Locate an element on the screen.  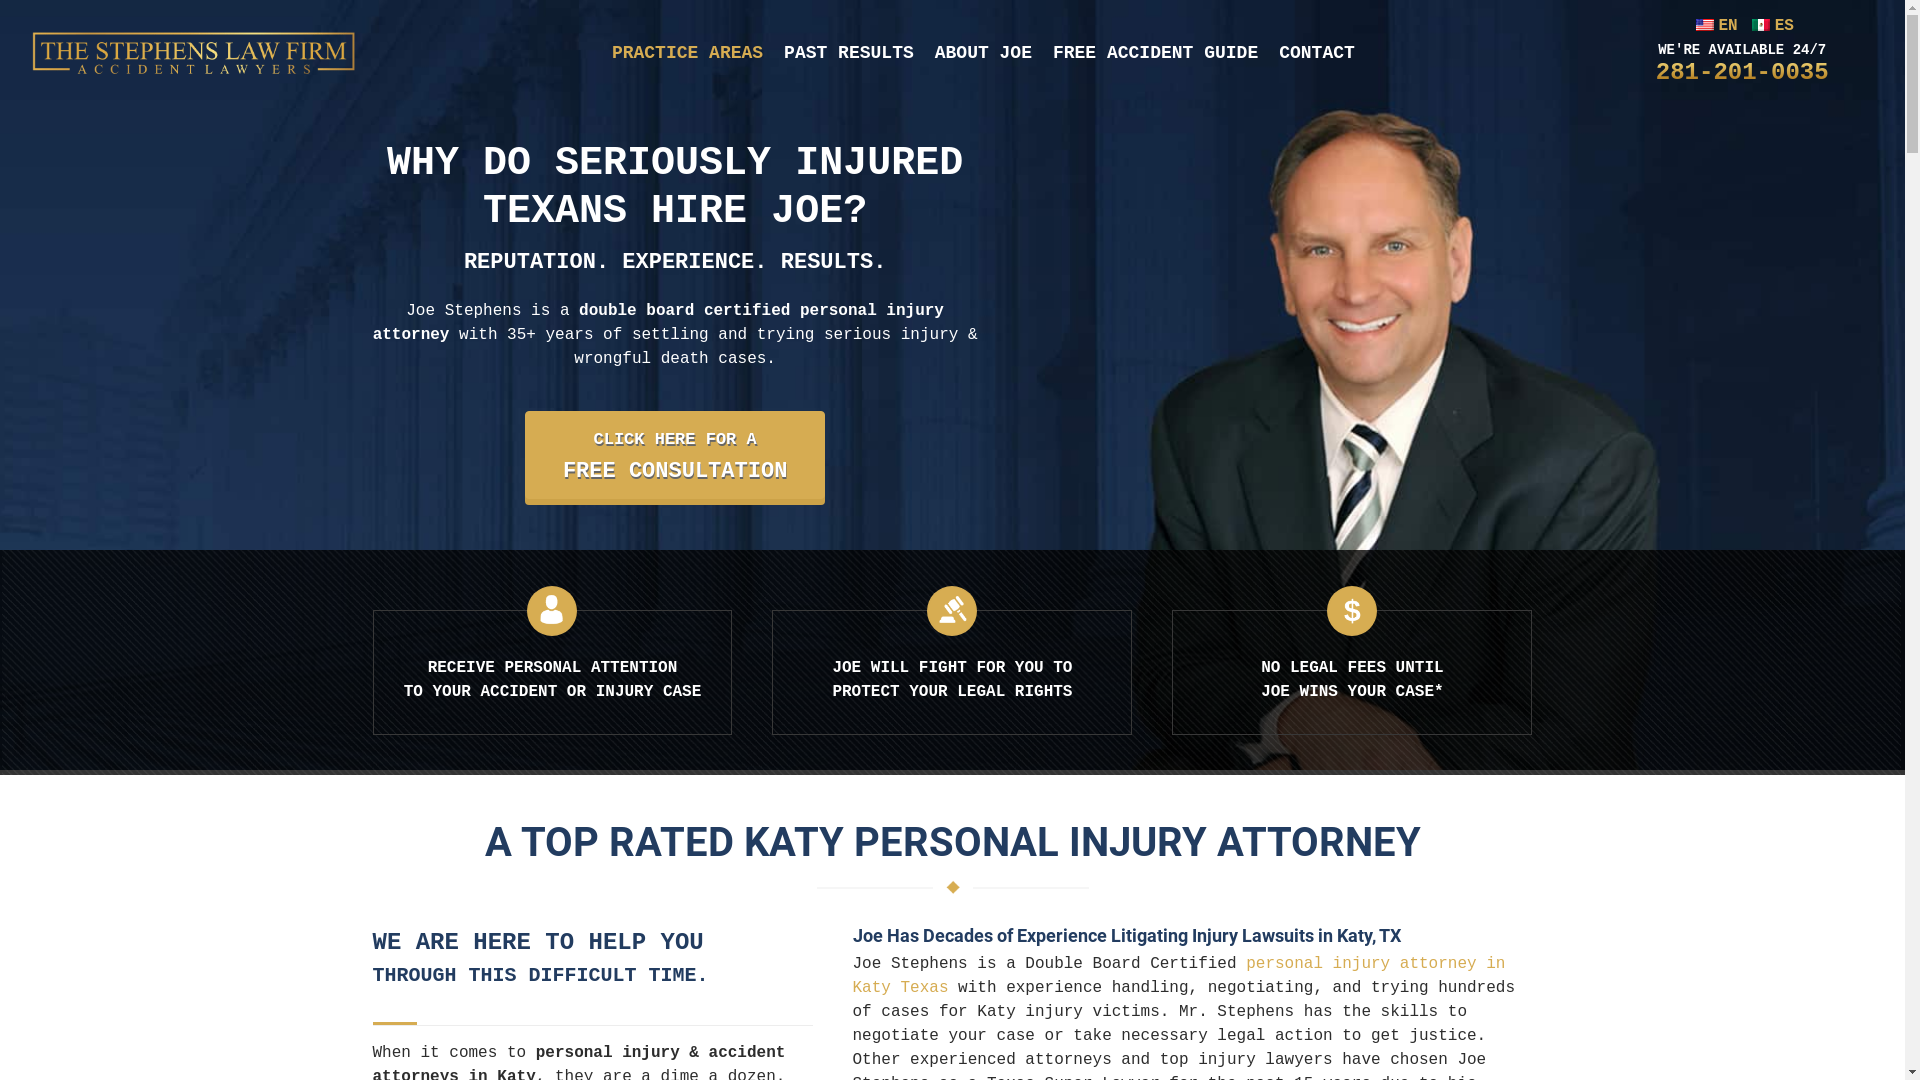
English is located at coordinates (1705, 25).